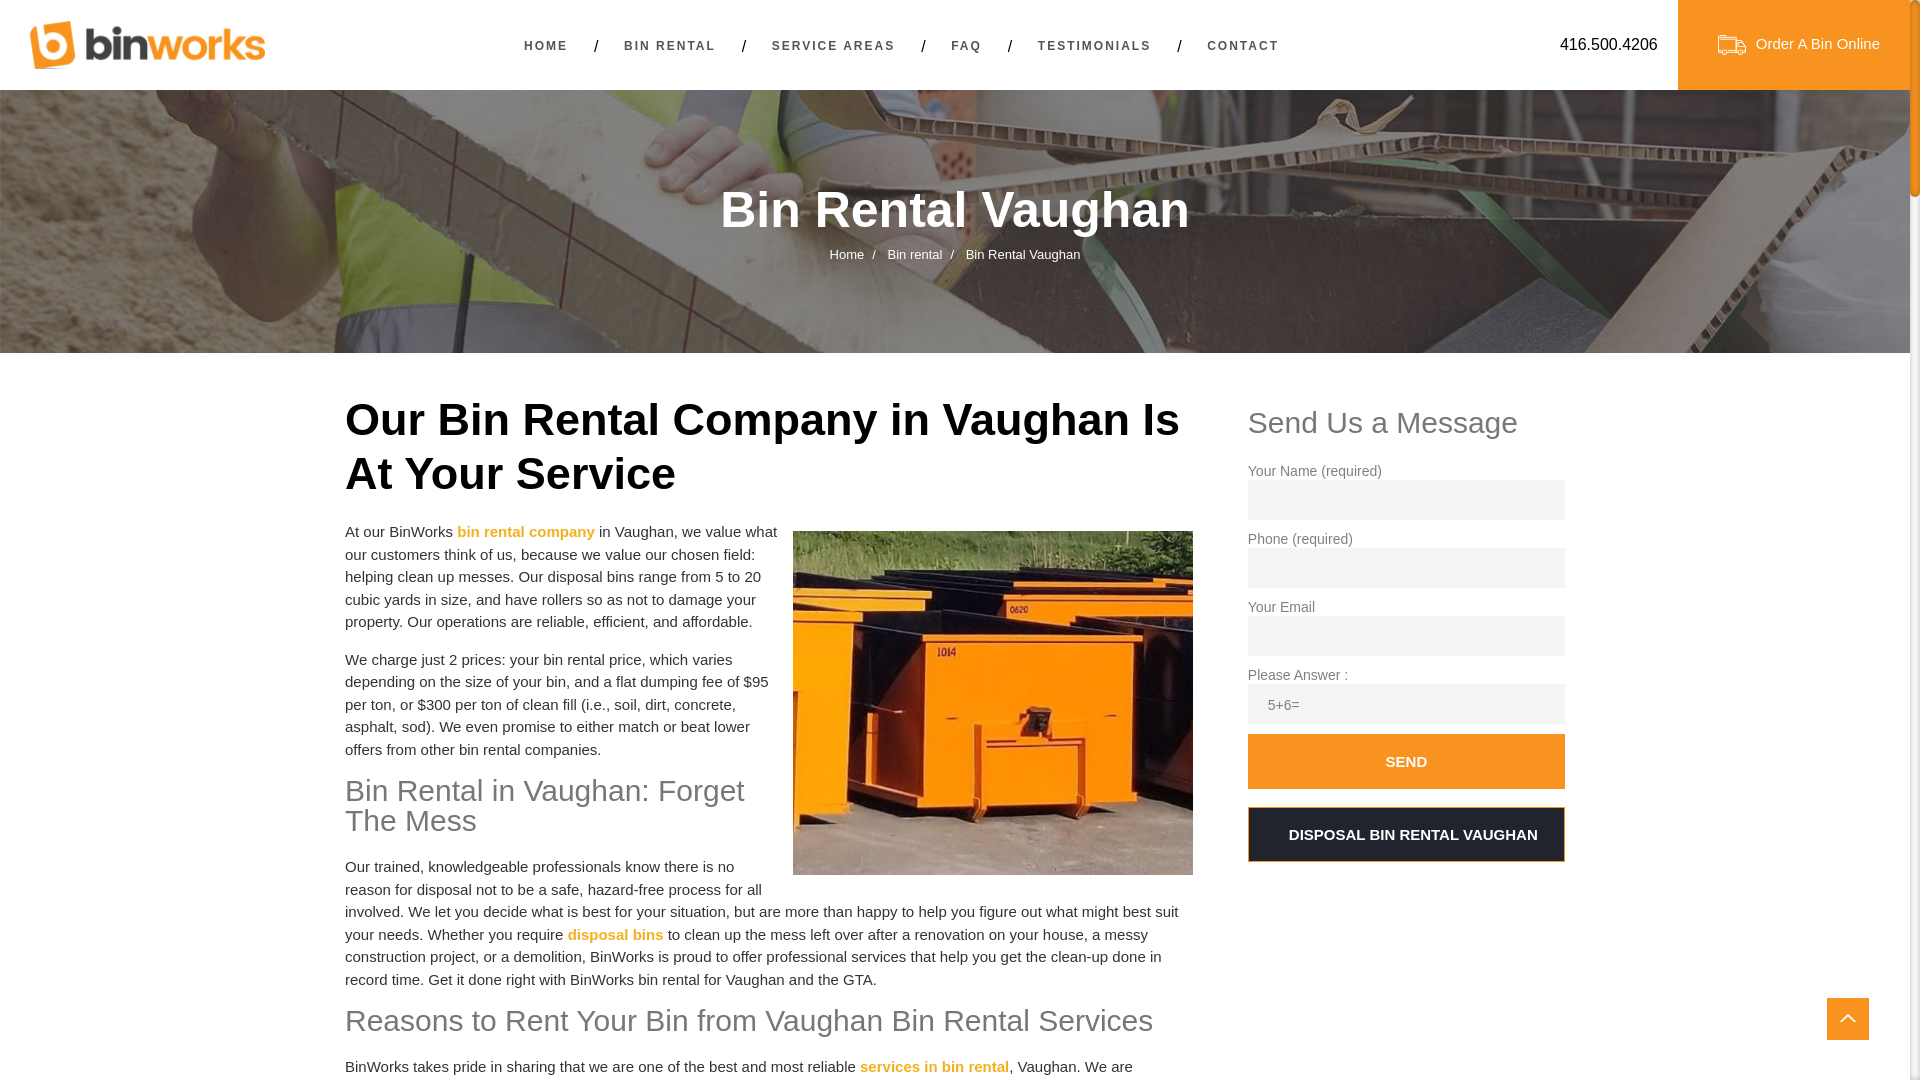 The width and height of the screenshot is (1920, 1080). I want to click on Bin rental, so click(916, 254).